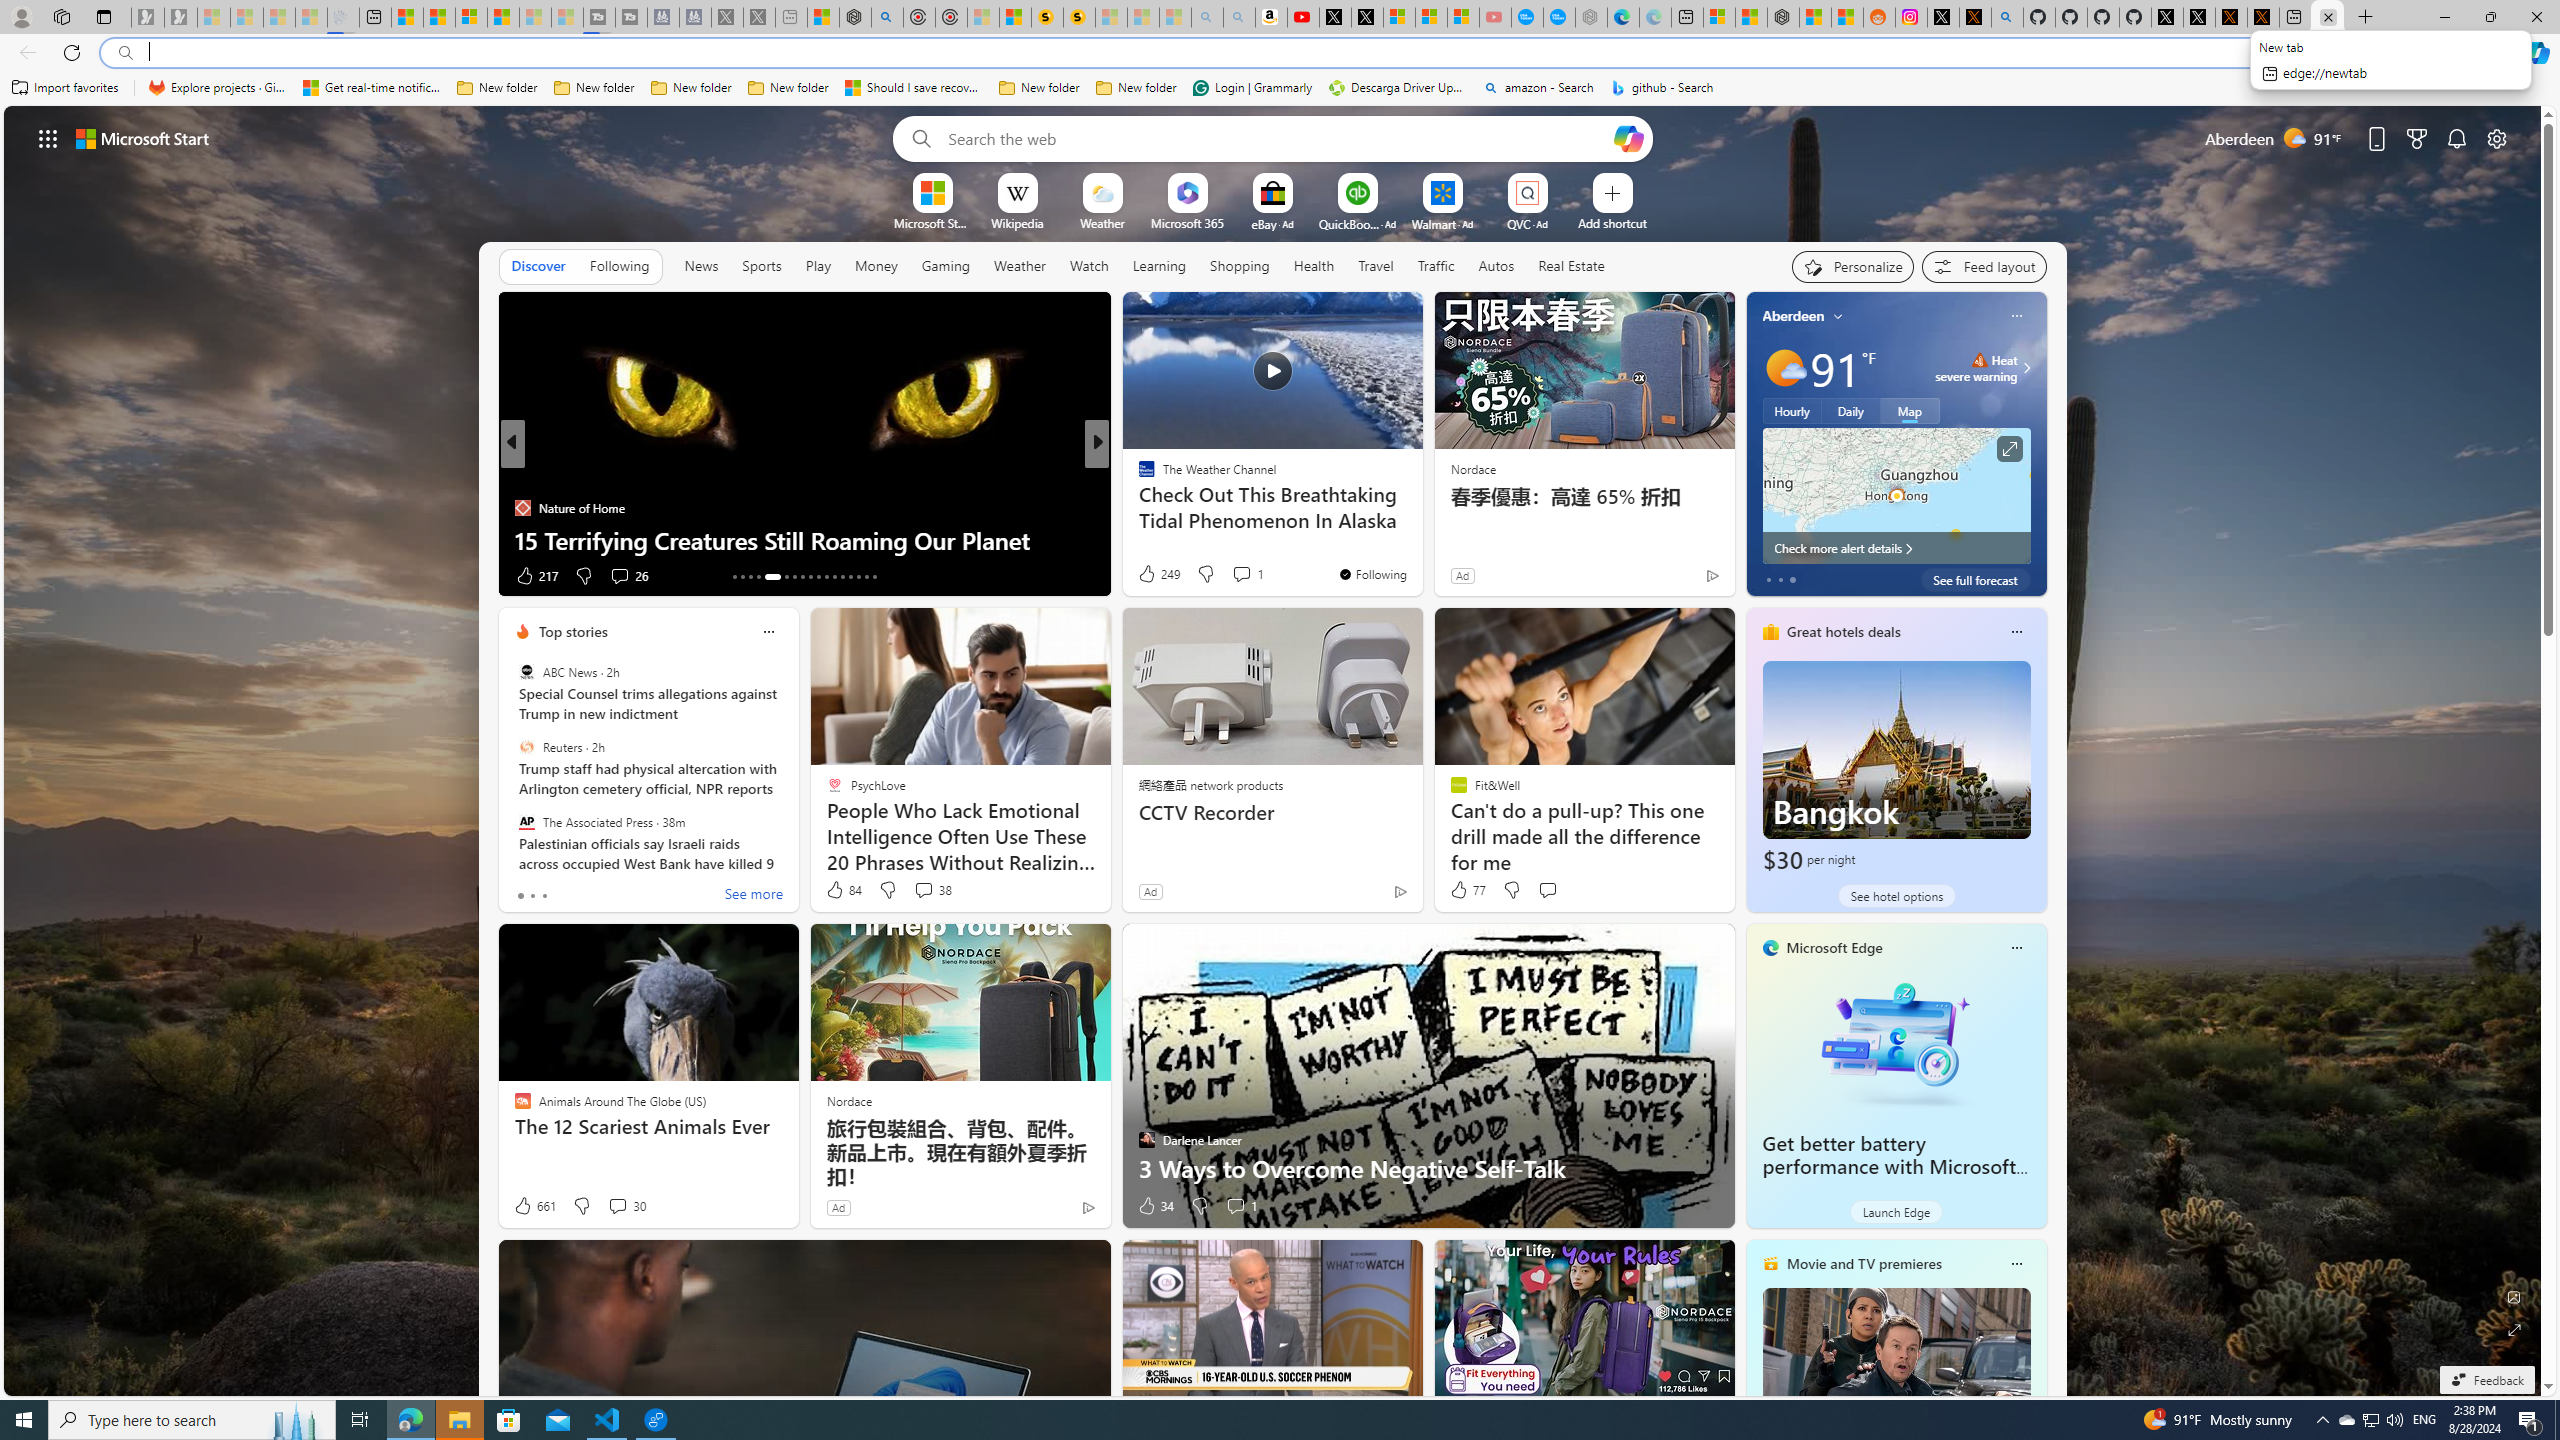  What do you see at coordinates (1152, 576) in the screenshot?
I see `606 Like` at bounding box center [1152, 576].